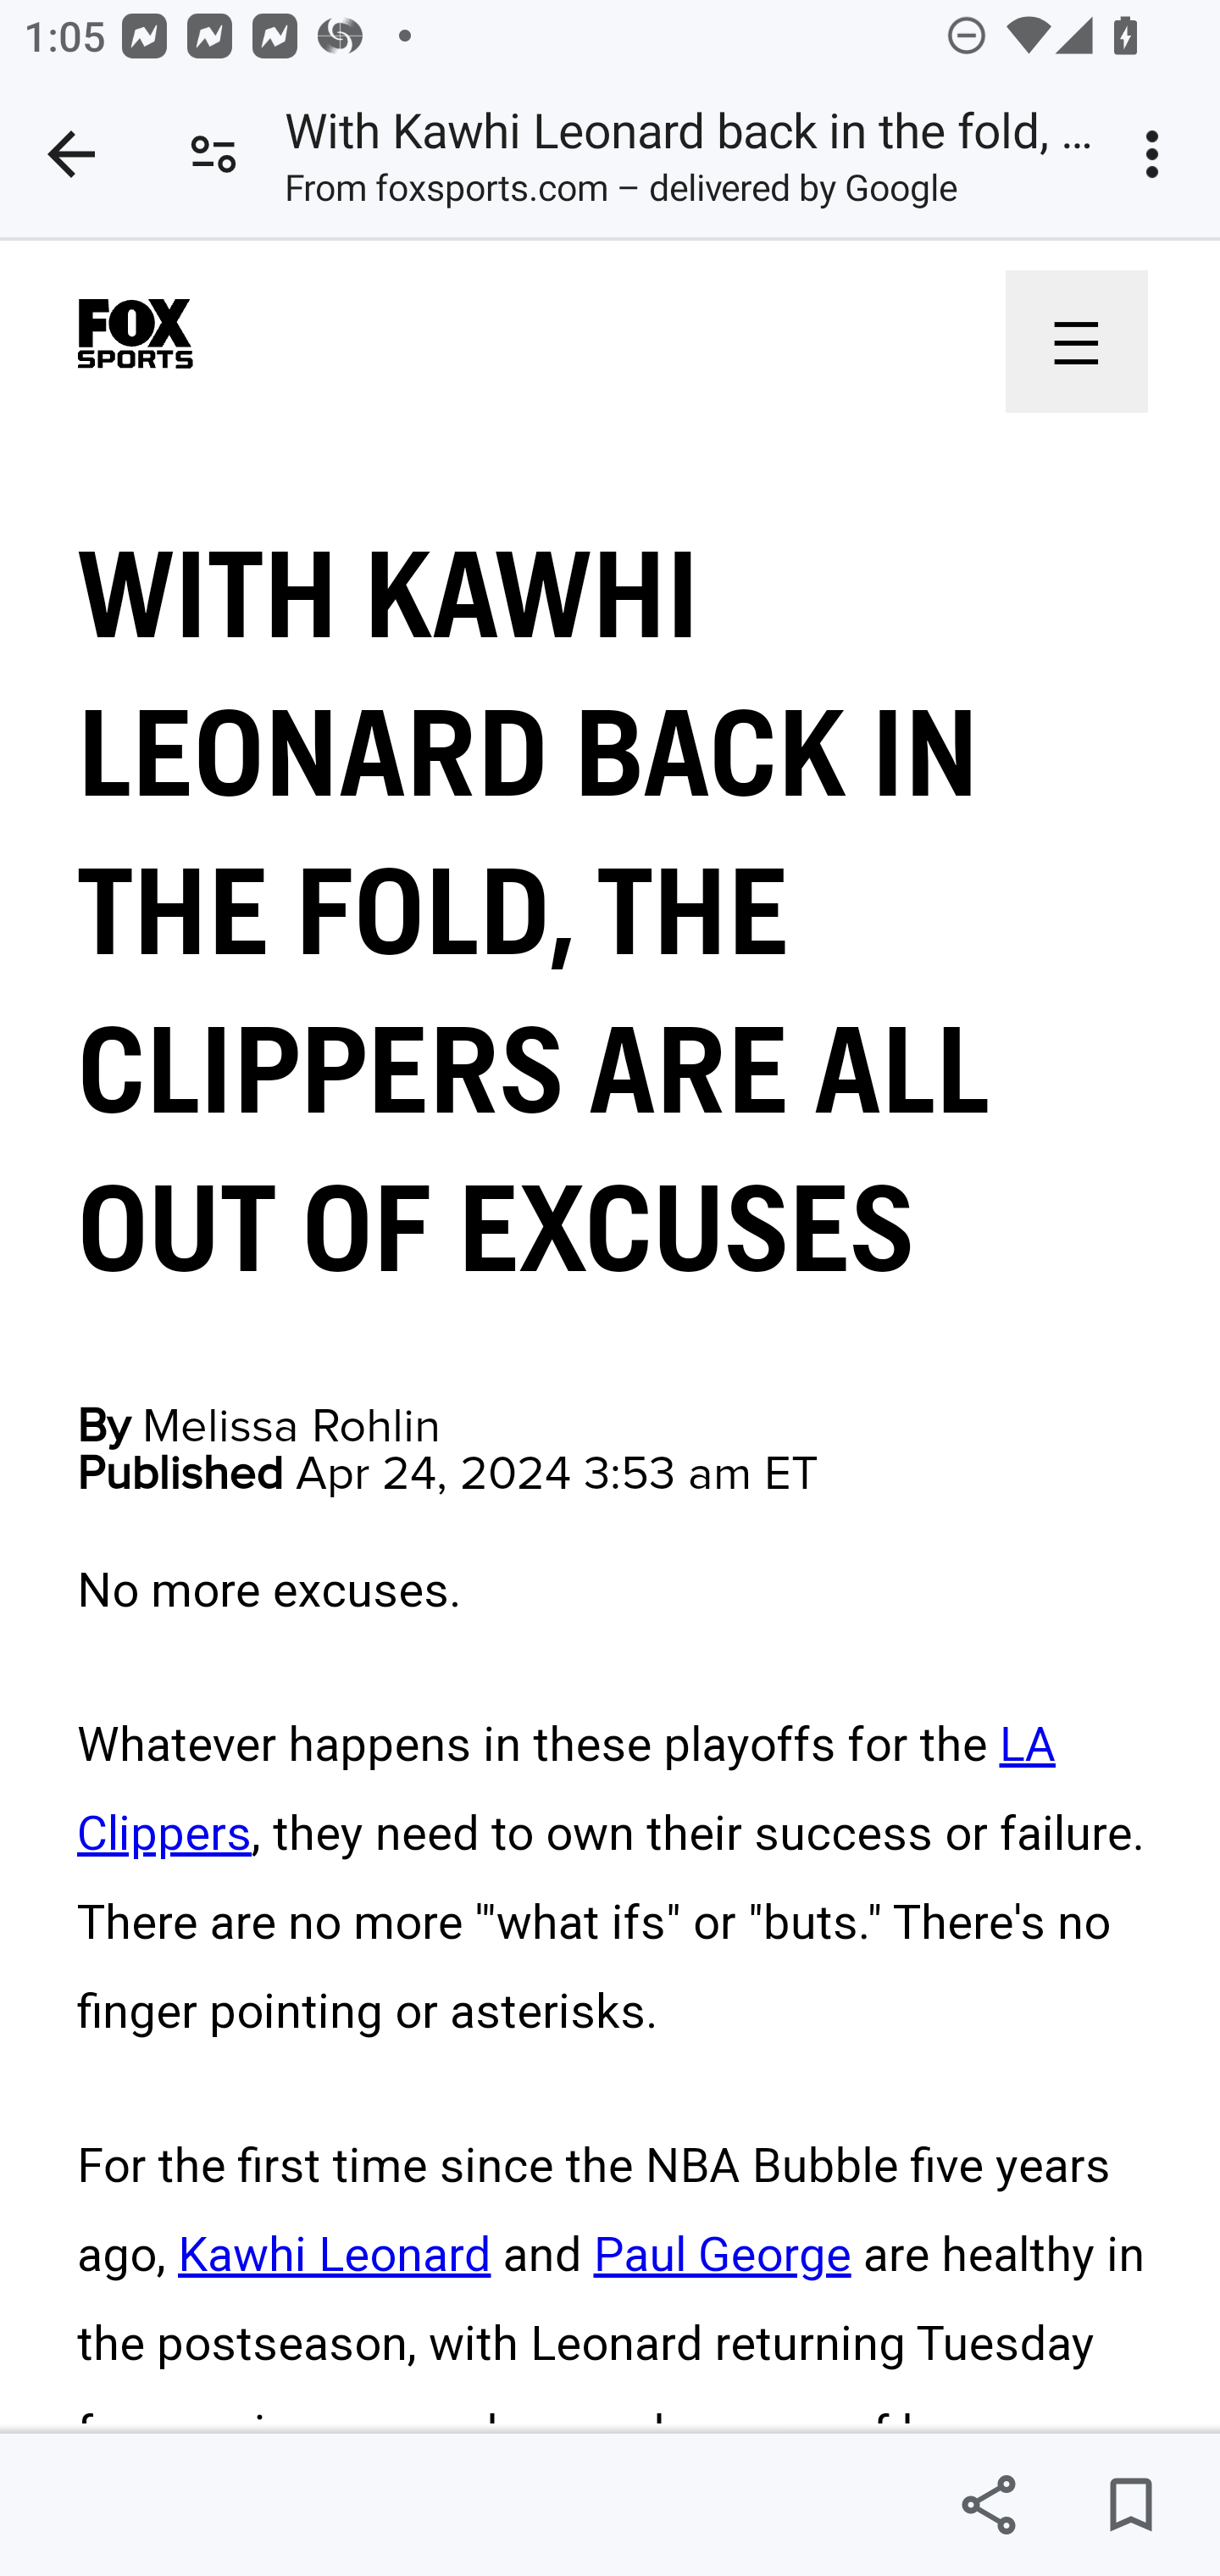 Image resolution: width=1220 pixels, height=2576 pixels. What do you see at coordinates (567, 1787) in the screenshot?
I see `LA Clippers` at bounding box center [567, 1787].